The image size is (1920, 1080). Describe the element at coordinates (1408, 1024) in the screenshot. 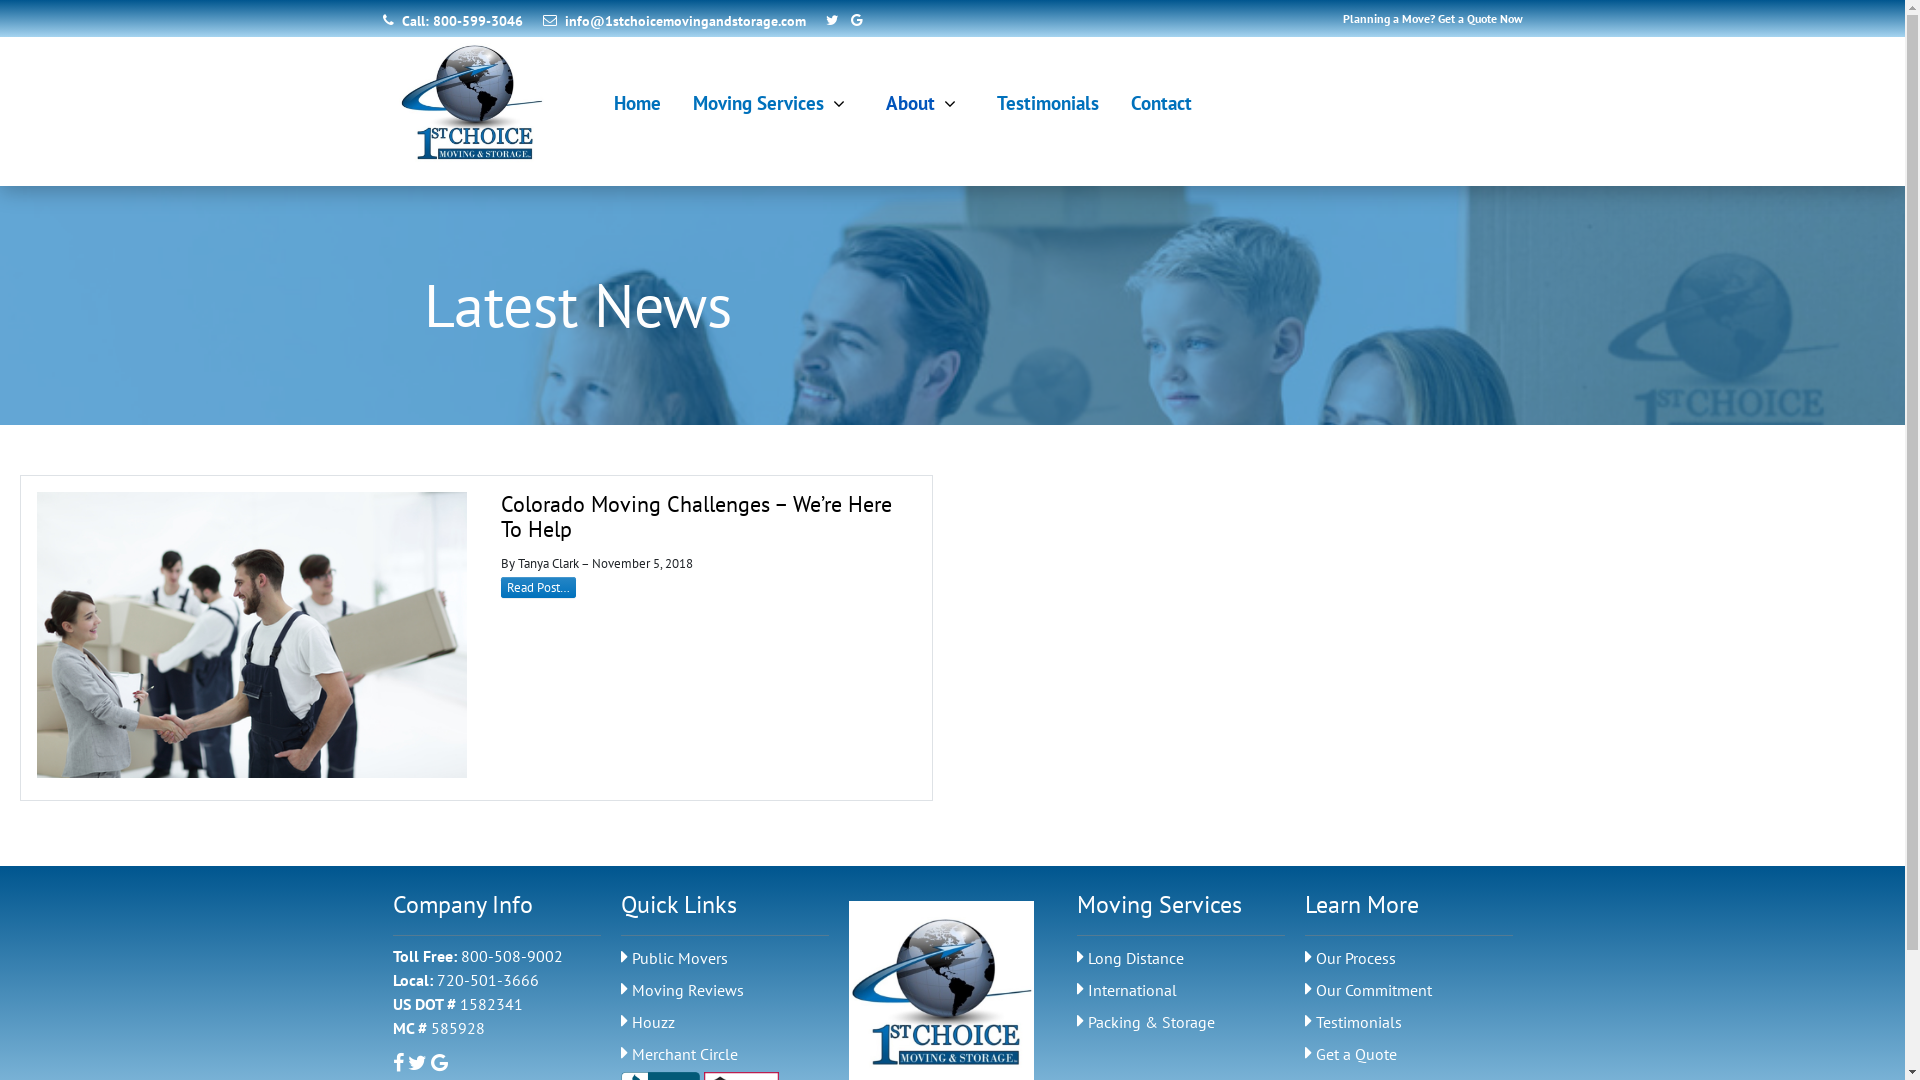

I see `Testimonials` at that location.